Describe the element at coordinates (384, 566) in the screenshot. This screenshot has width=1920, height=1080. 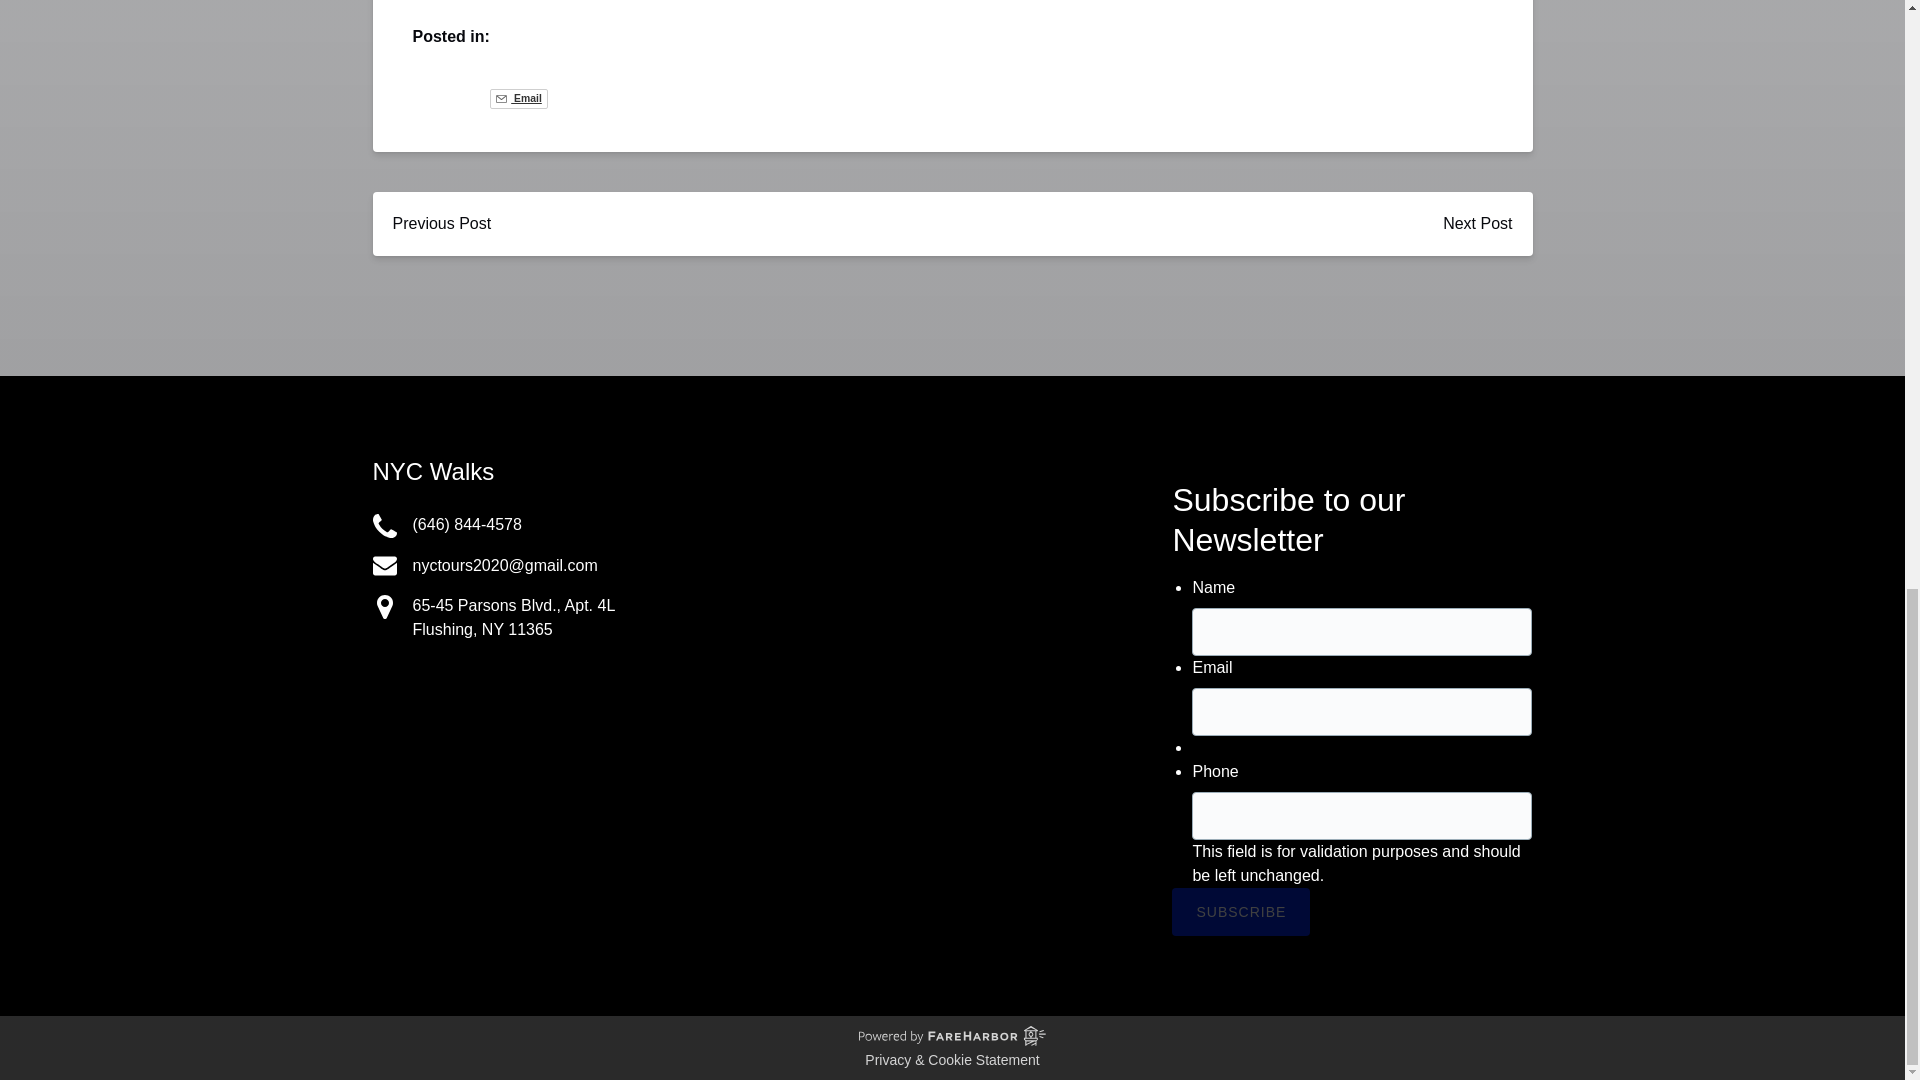
I see `Envelope` at that location.